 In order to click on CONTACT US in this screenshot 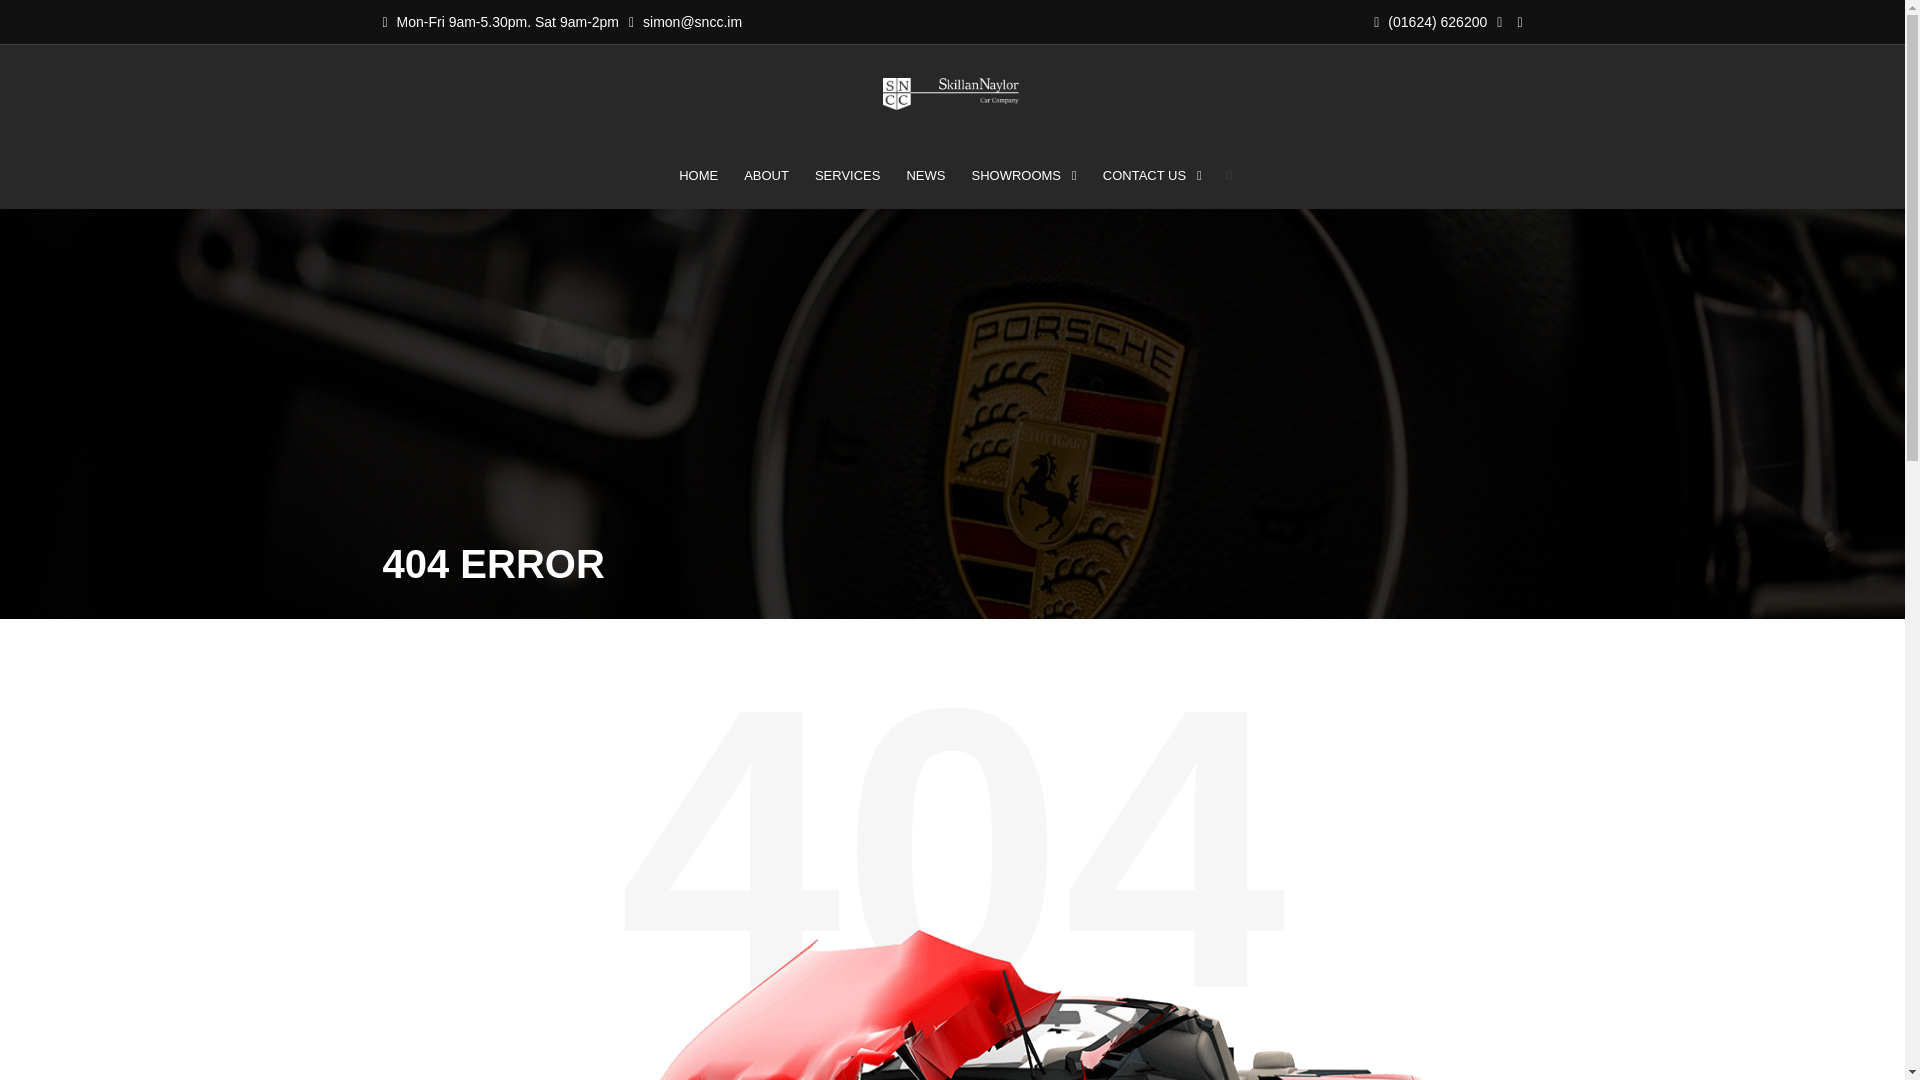, I will do `click(1152, 176)`.